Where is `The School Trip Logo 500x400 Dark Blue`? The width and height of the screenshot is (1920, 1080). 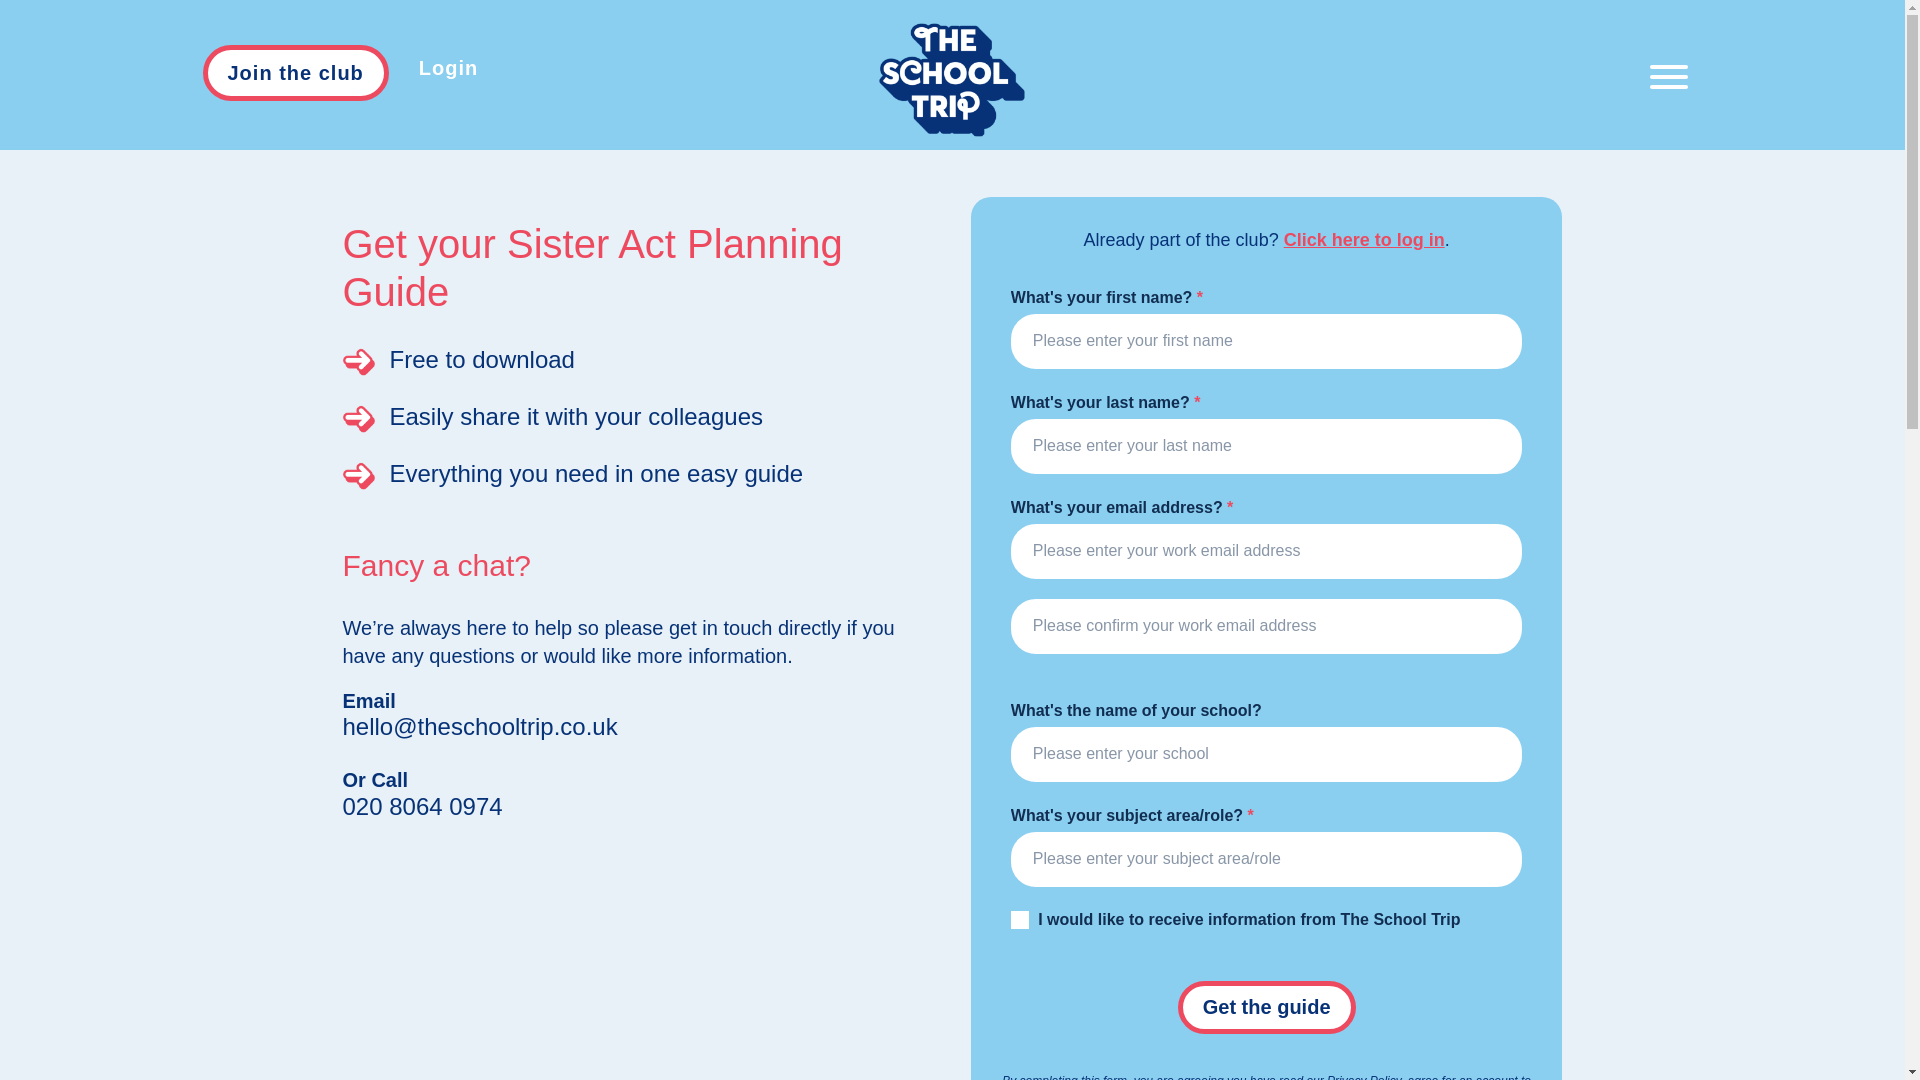 The School Trip Logo 500x400 Dark Blue is located at coordinates (952, 80).